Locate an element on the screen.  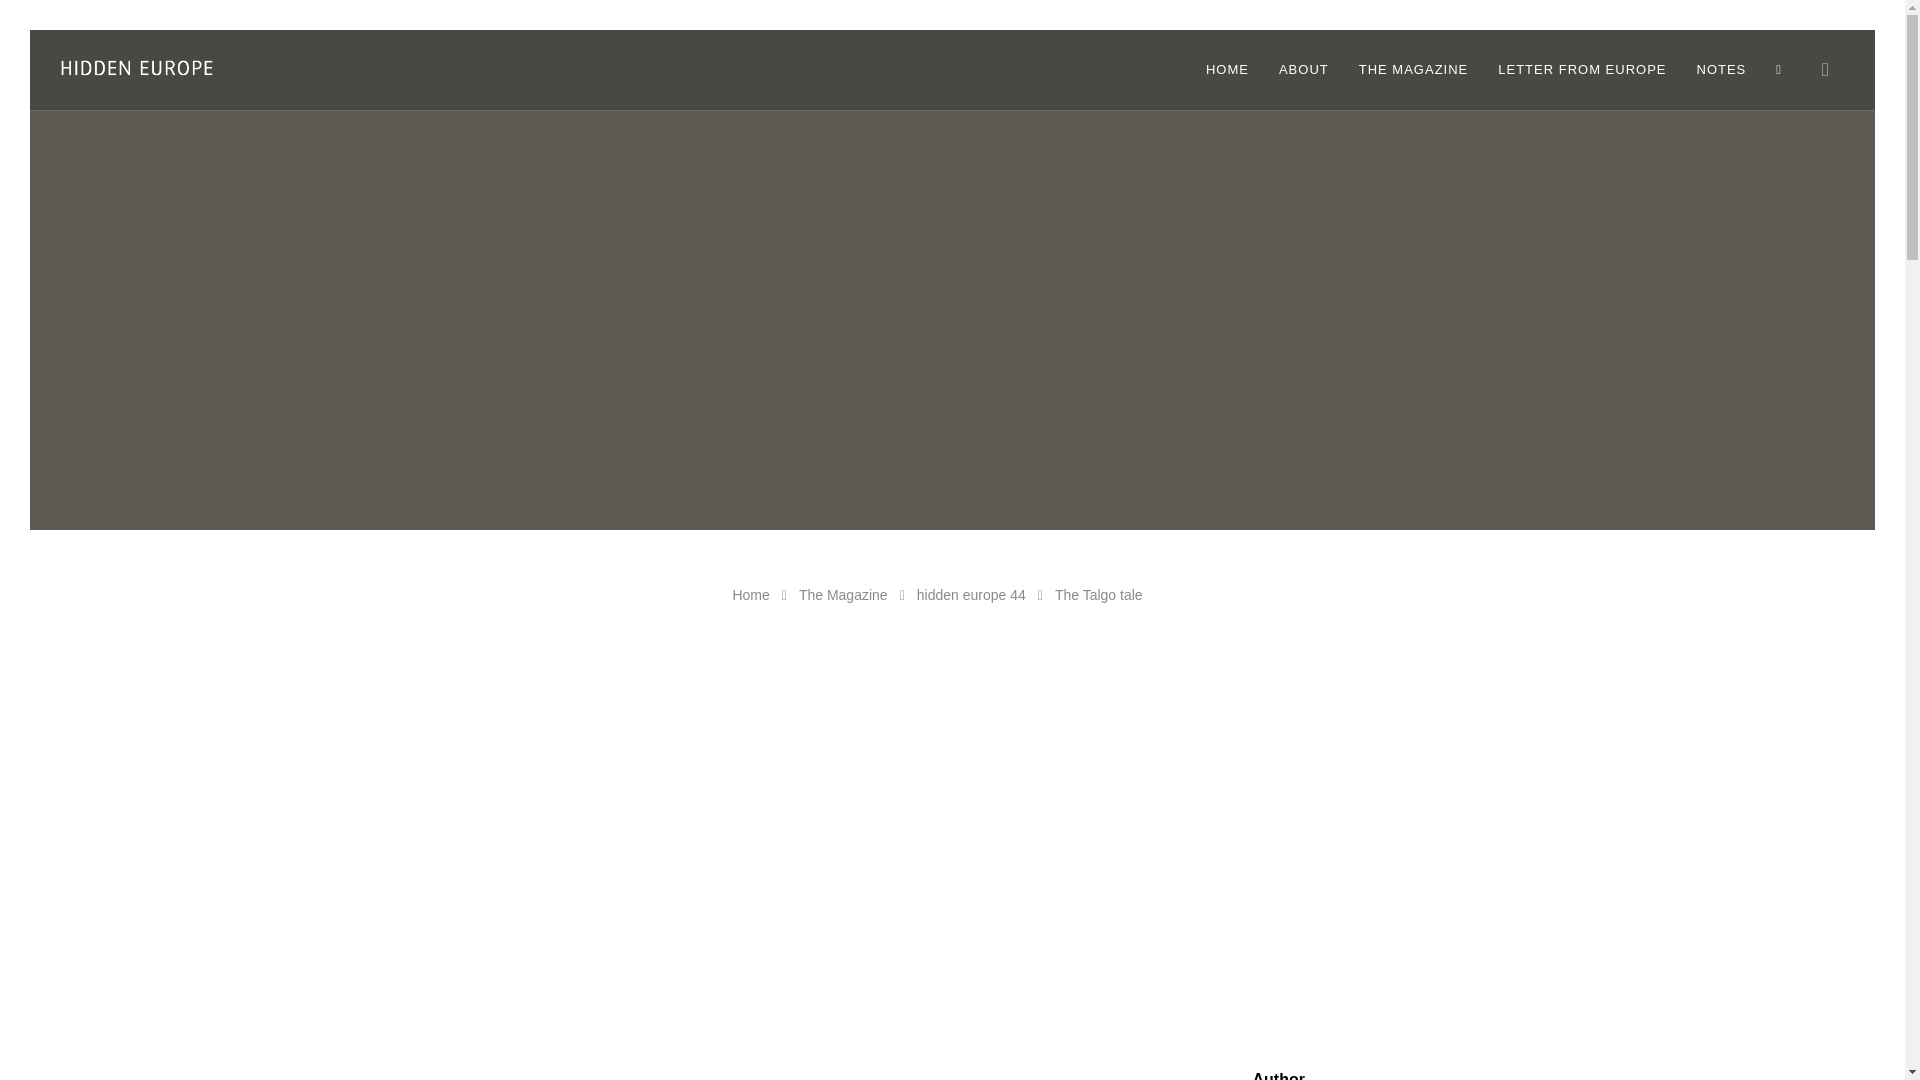
SNIPPET is located at coordinates (560, 1079).